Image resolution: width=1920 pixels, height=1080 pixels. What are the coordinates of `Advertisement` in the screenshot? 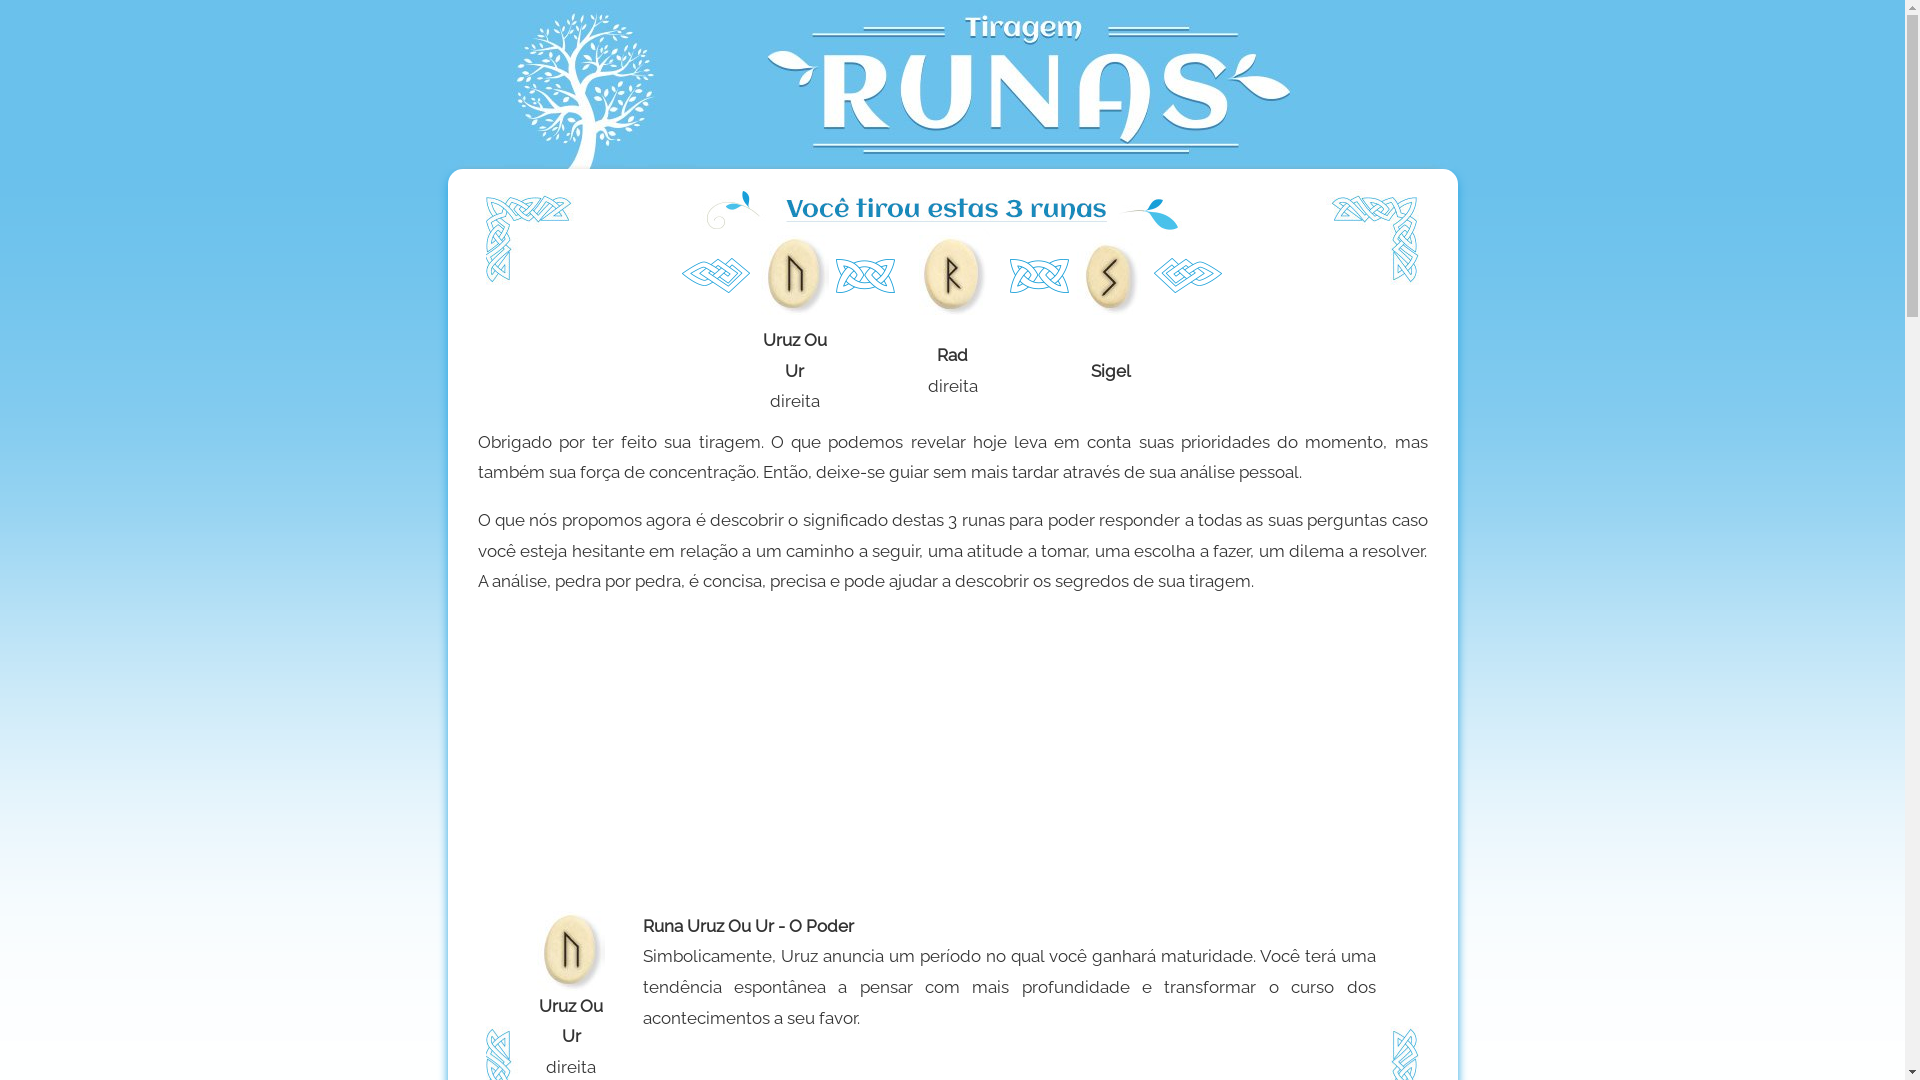 It's located at (953, 750).